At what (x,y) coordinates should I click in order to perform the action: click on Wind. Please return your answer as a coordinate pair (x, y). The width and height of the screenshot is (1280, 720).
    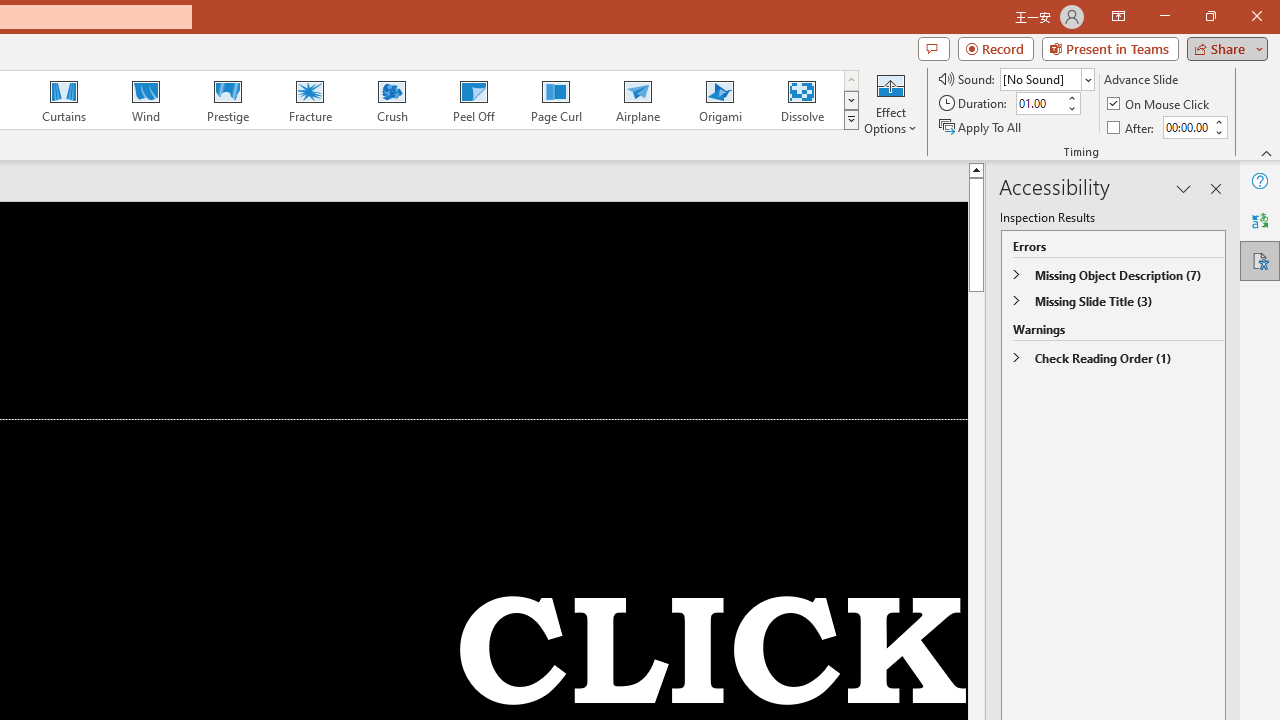
    Looking at the image, I should click on (145, 100).